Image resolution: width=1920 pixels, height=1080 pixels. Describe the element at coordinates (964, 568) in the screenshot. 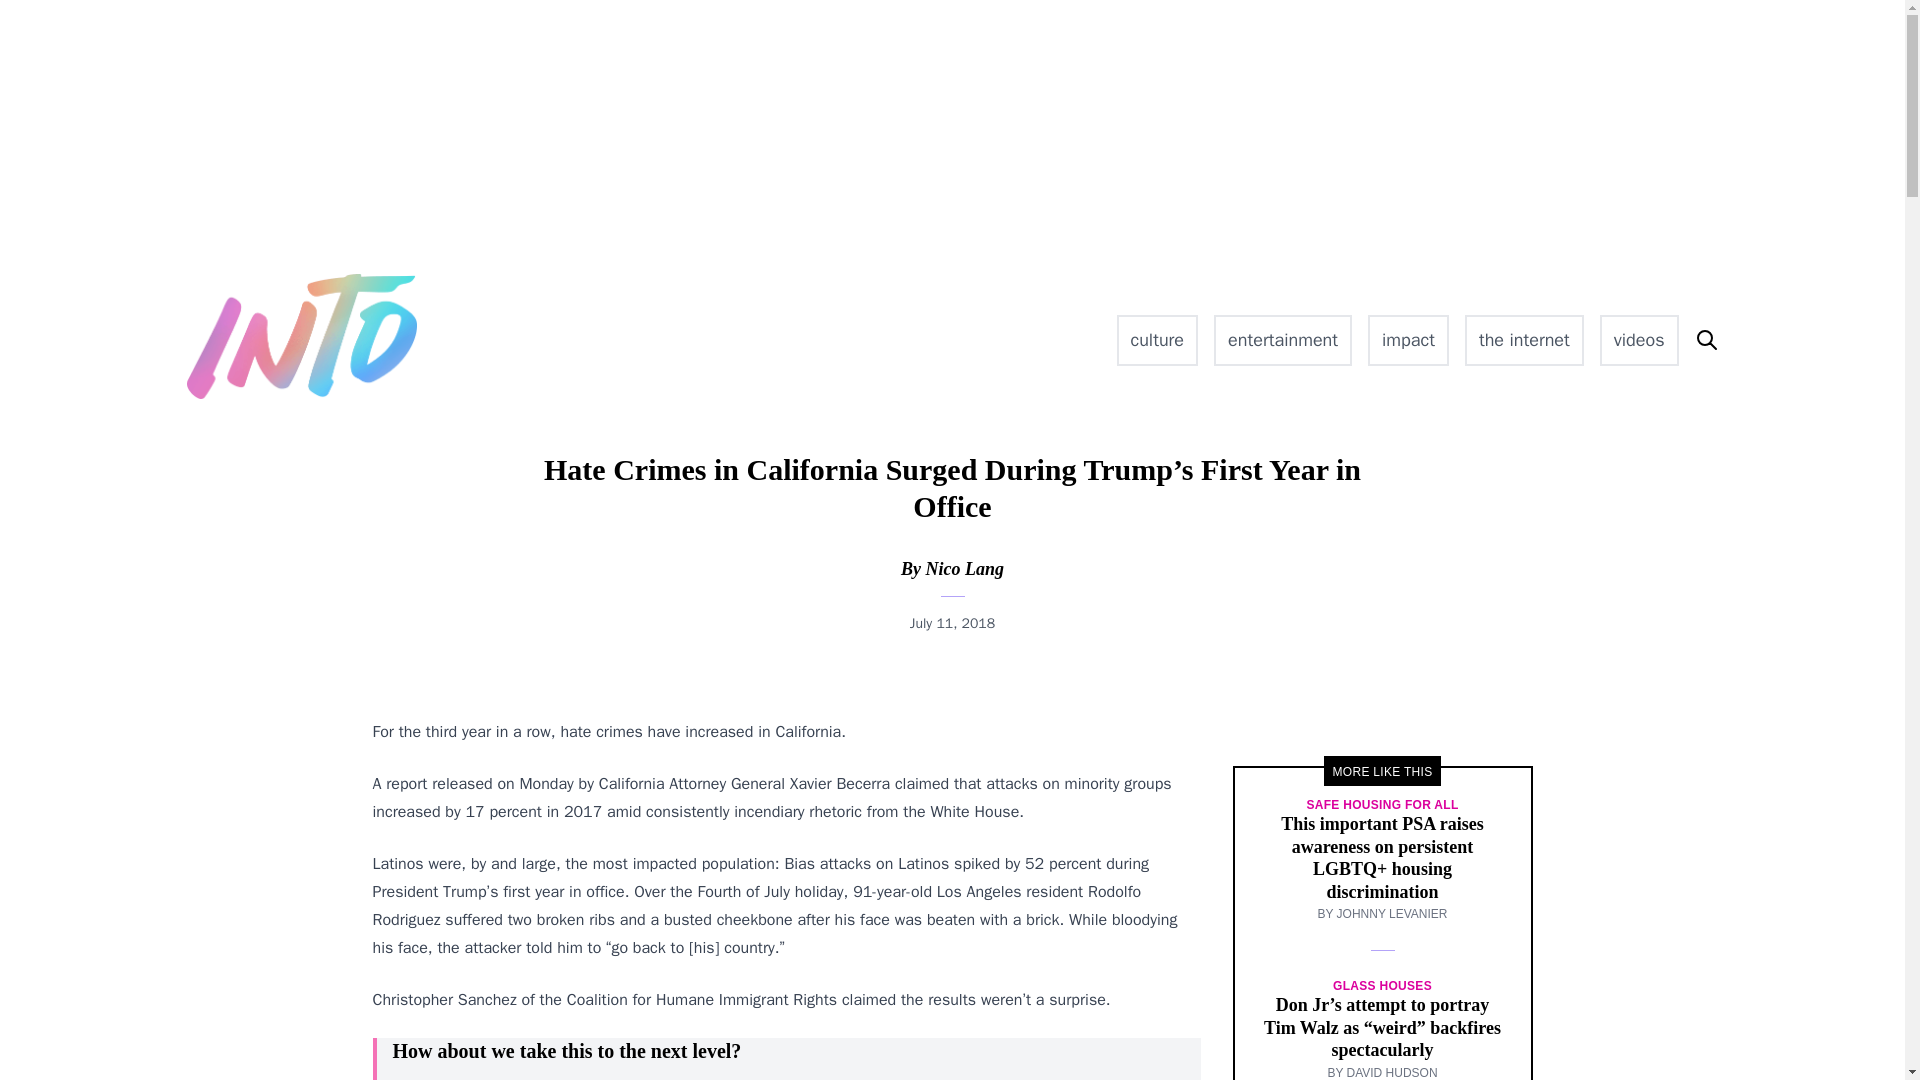

I see `Nico Lang` at that location.